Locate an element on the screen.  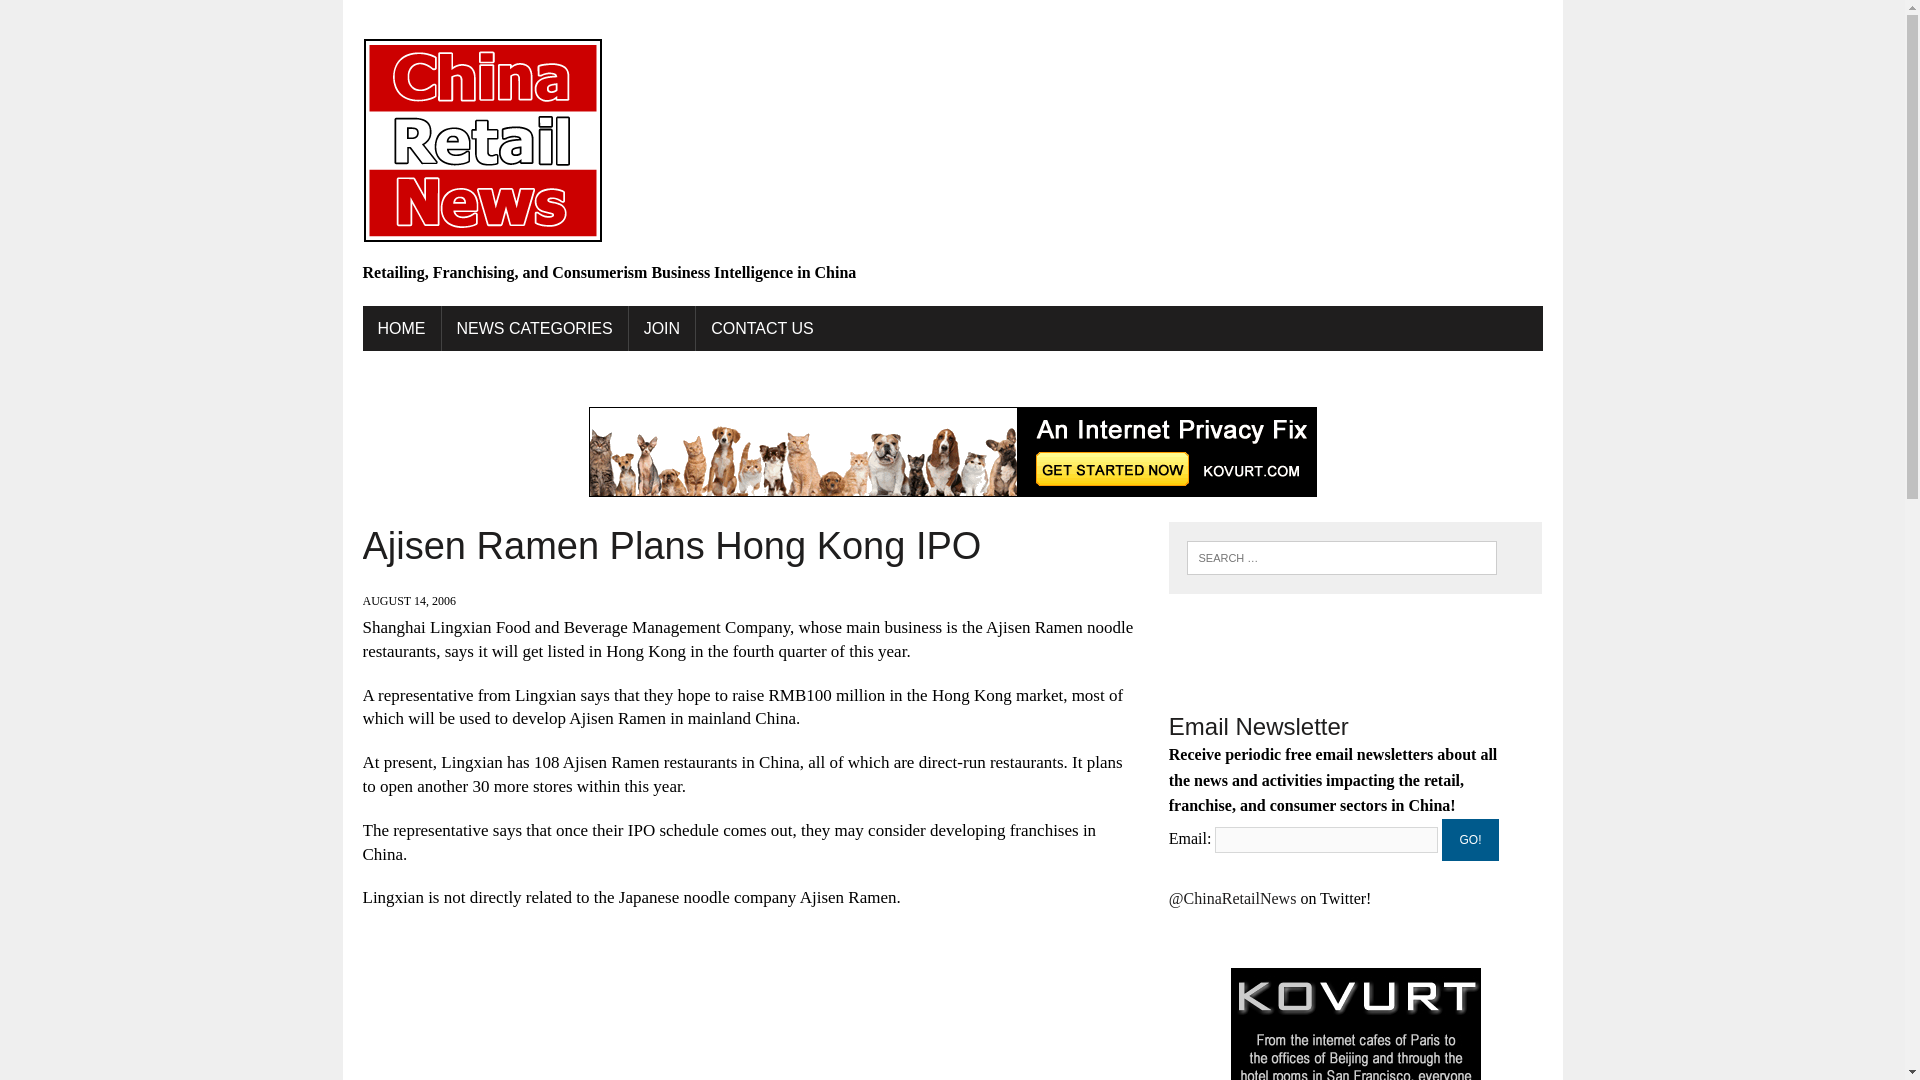
Search is located at coordinates (100, 19).